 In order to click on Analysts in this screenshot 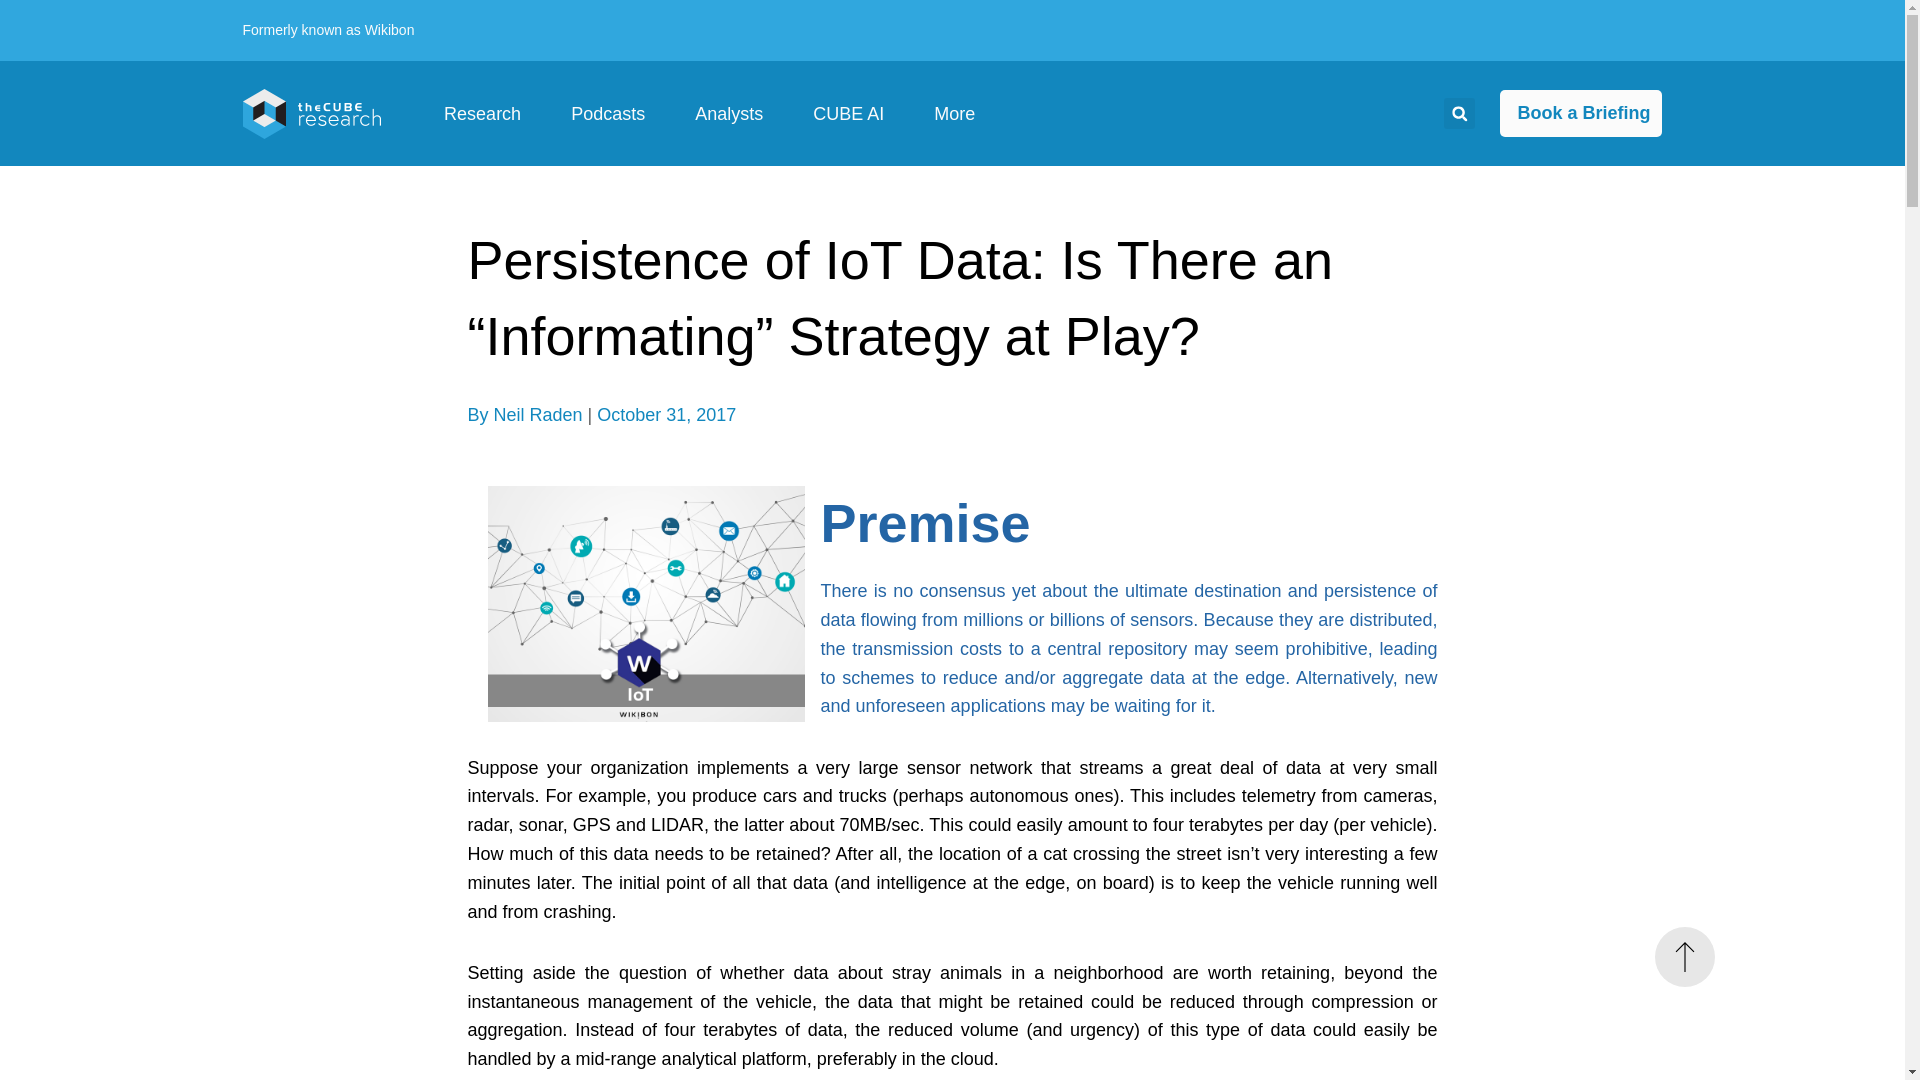, I will do `click(728, 112)`.